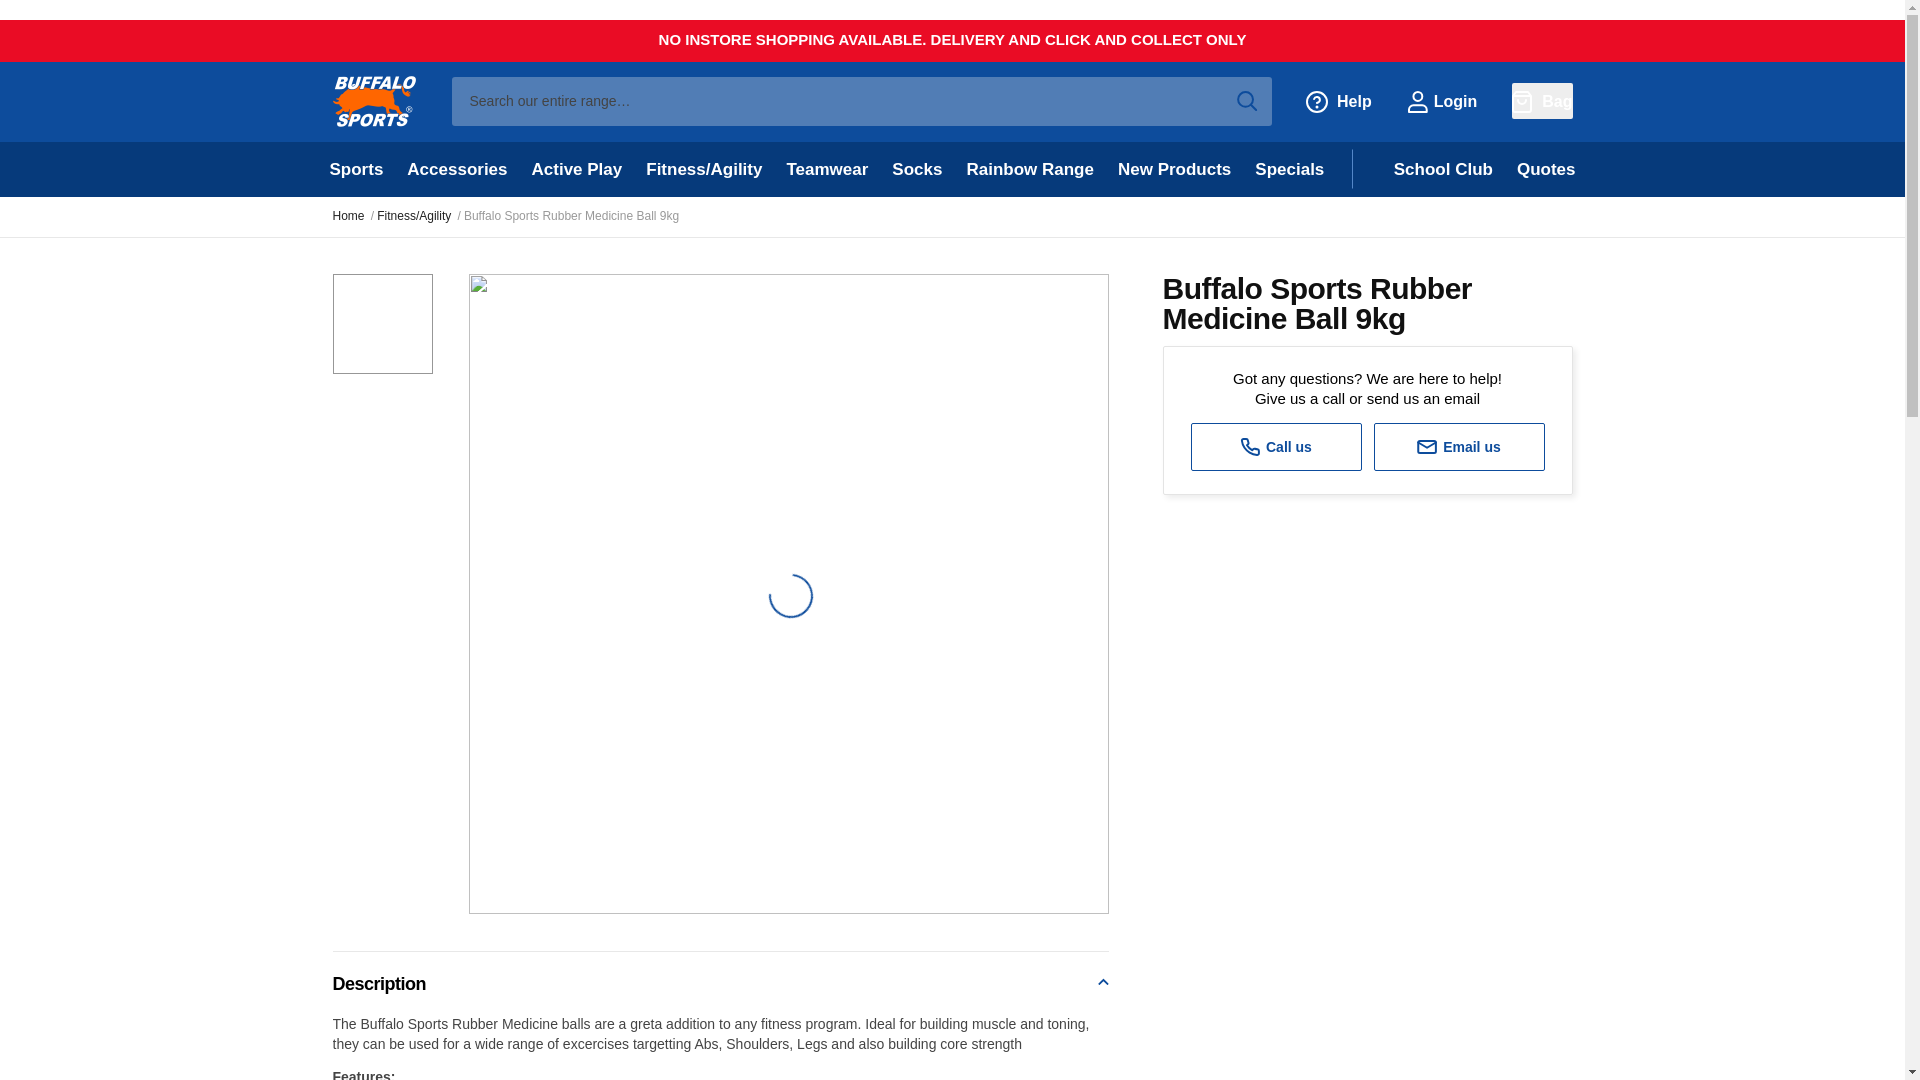  Describe the element at coordinates (456, 168) in the screenshot. I see `Accessories` at that location.